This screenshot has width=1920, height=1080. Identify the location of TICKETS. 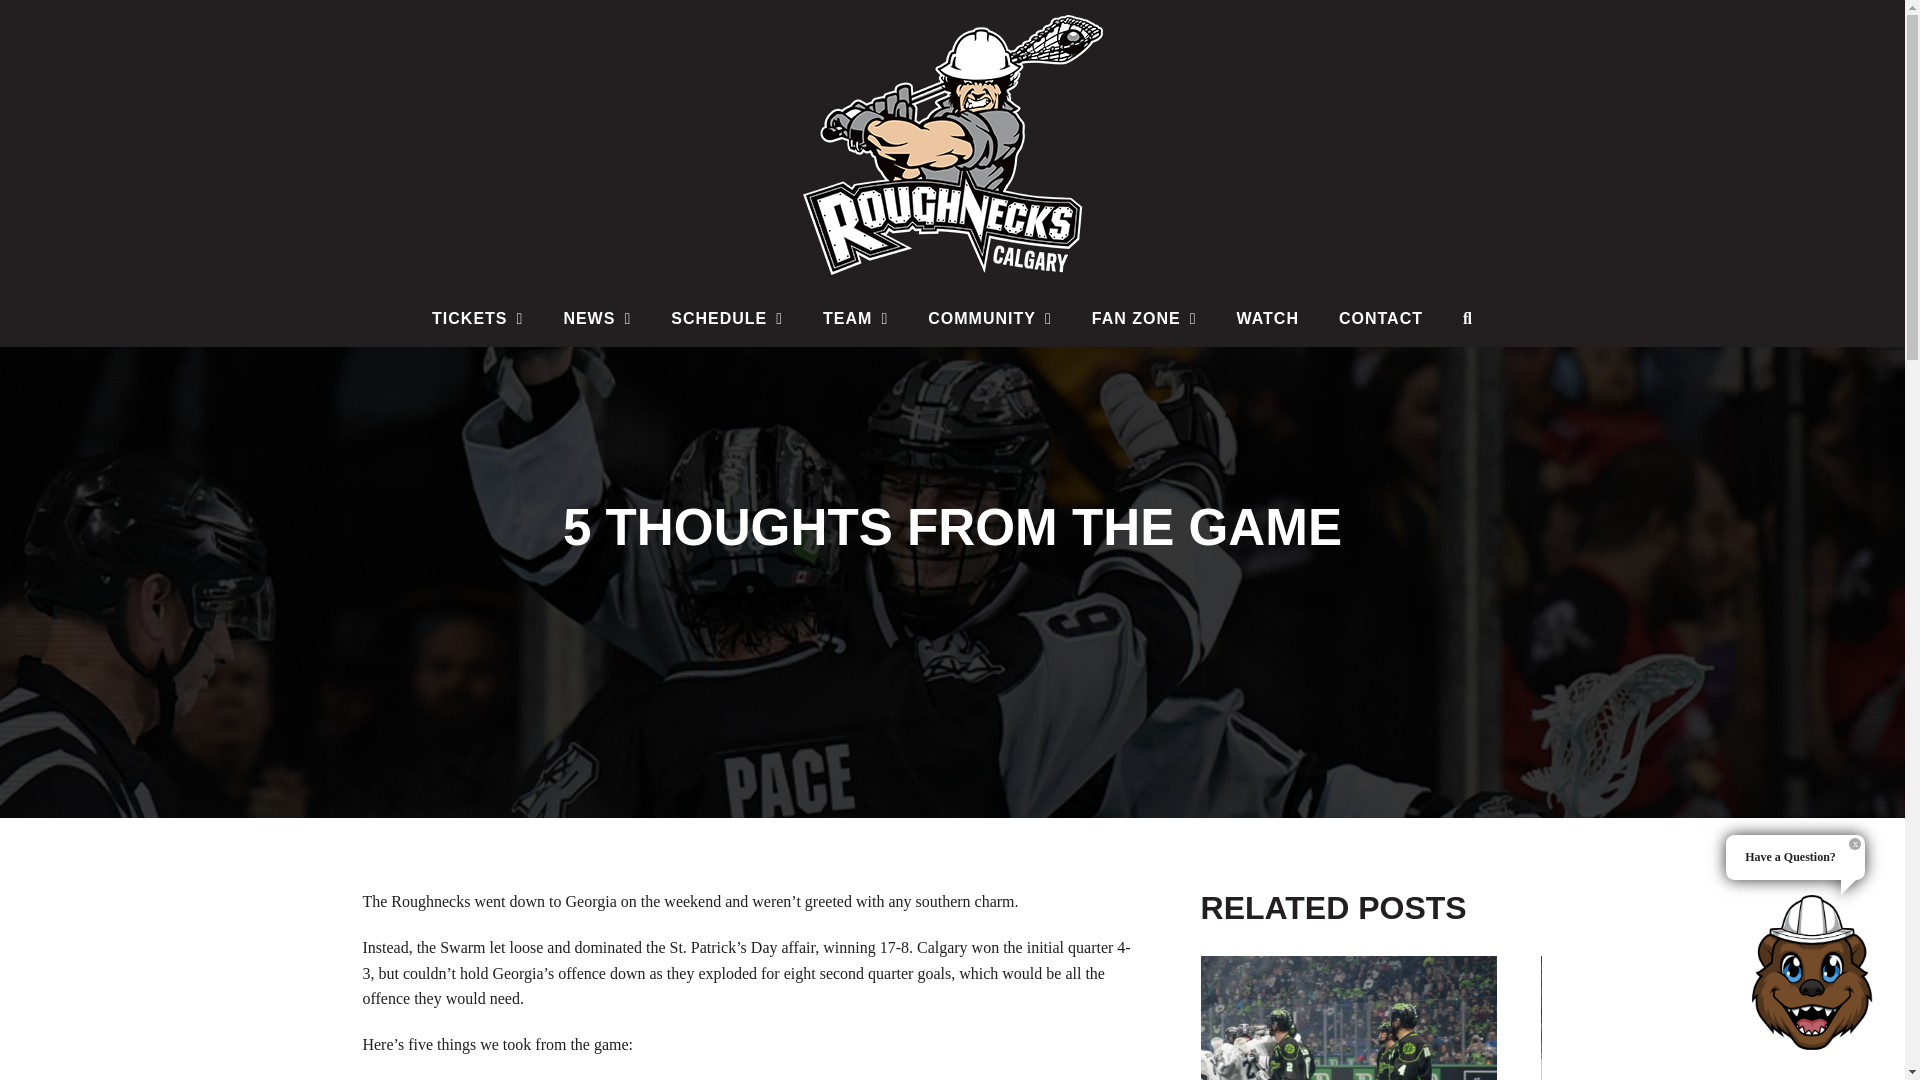
(477, 318).